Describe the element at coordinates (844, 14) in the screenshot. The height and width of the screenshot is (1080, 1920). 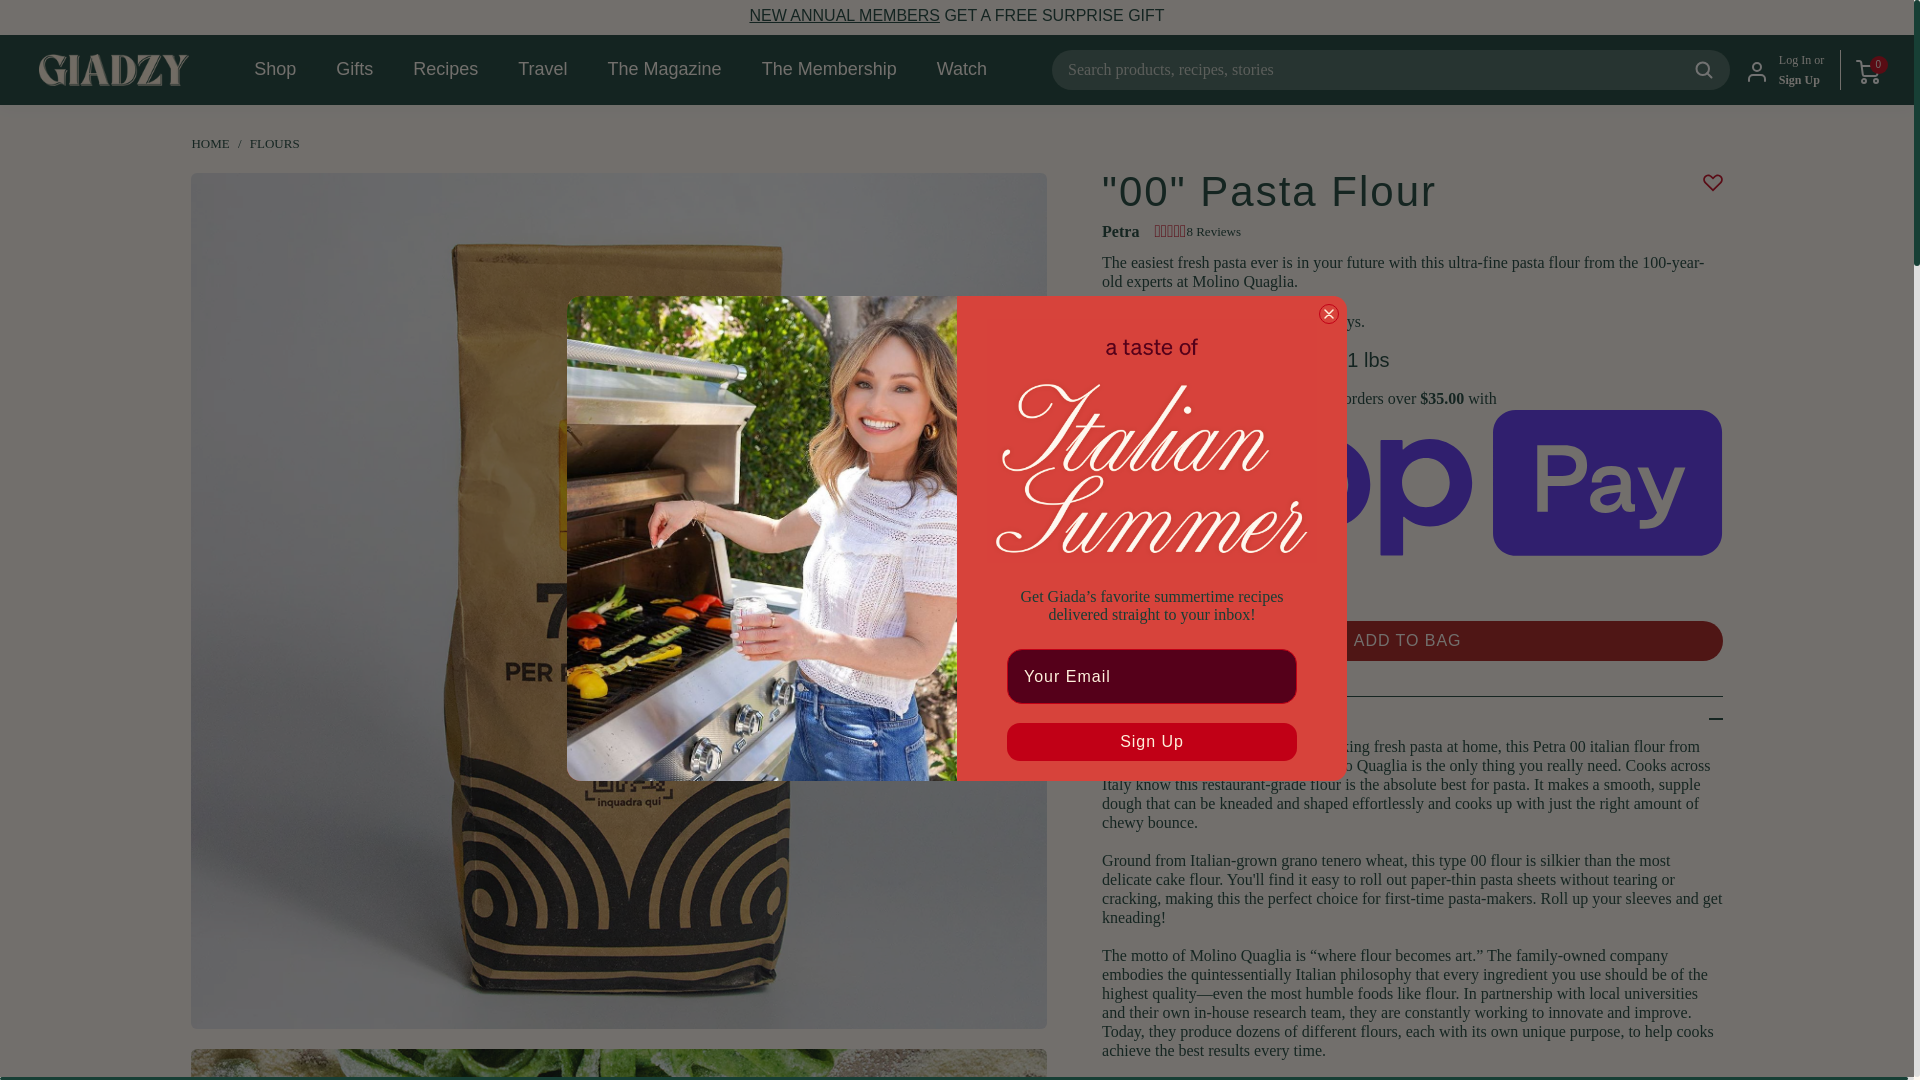
I see `The Membership` at that location.